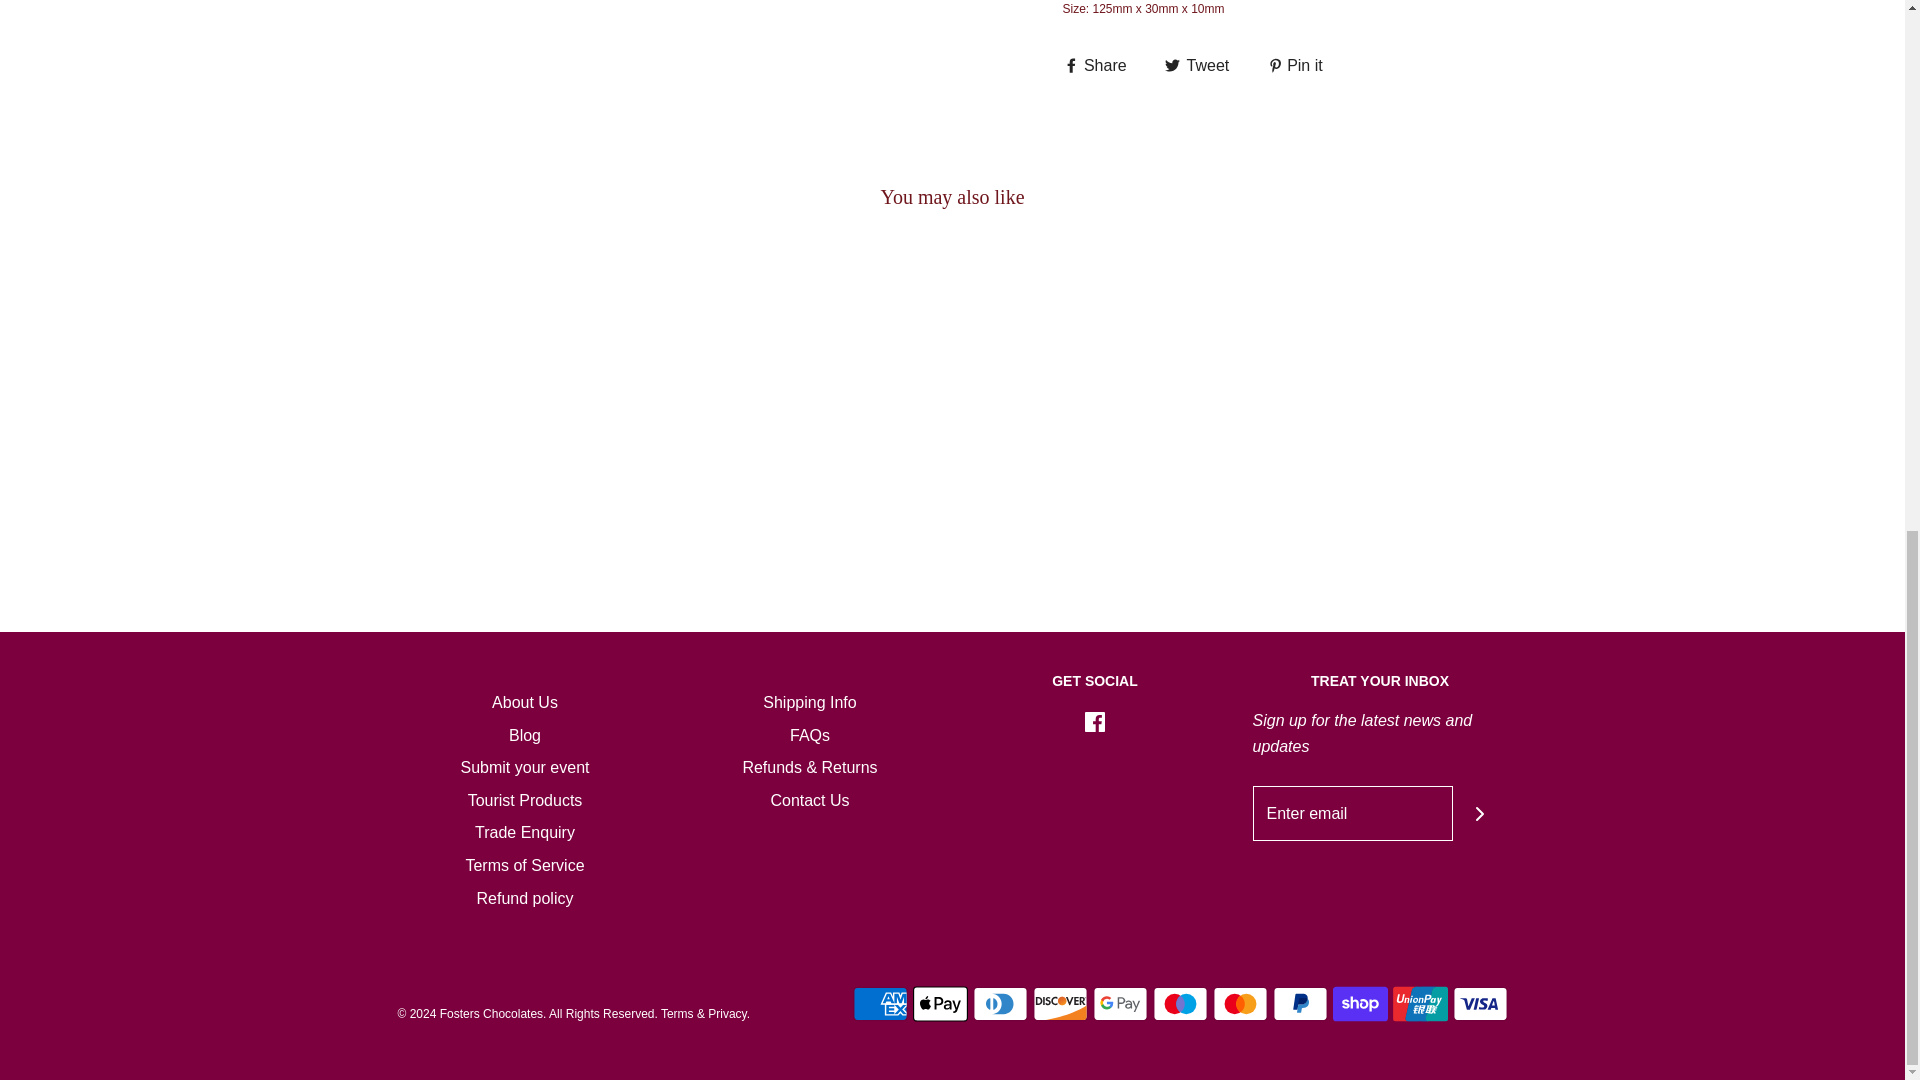 Image resolution: width=1920 pixels, height=1080 pixels. I want to click on Mastercard, so click(1239, 1003).